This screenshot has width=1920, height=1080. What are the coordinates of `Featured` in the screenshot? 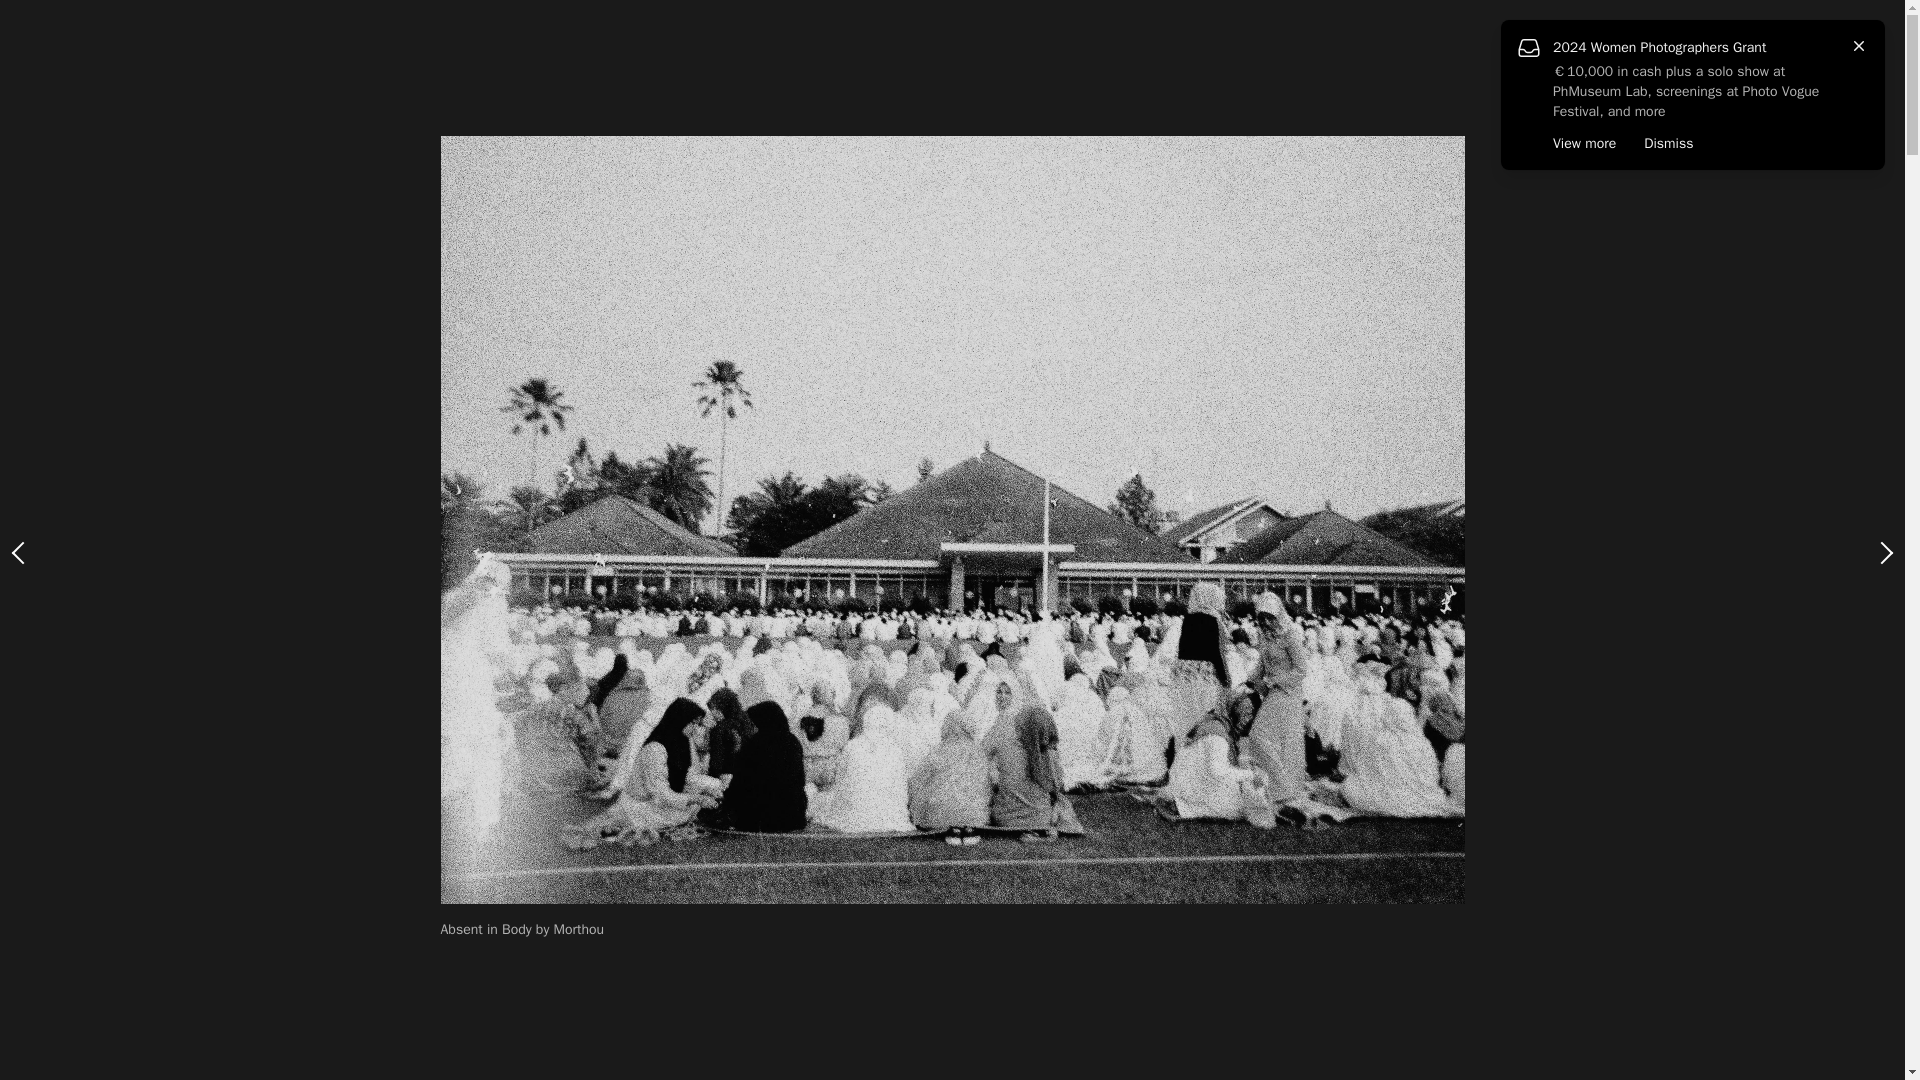 It's located at (67, 110).